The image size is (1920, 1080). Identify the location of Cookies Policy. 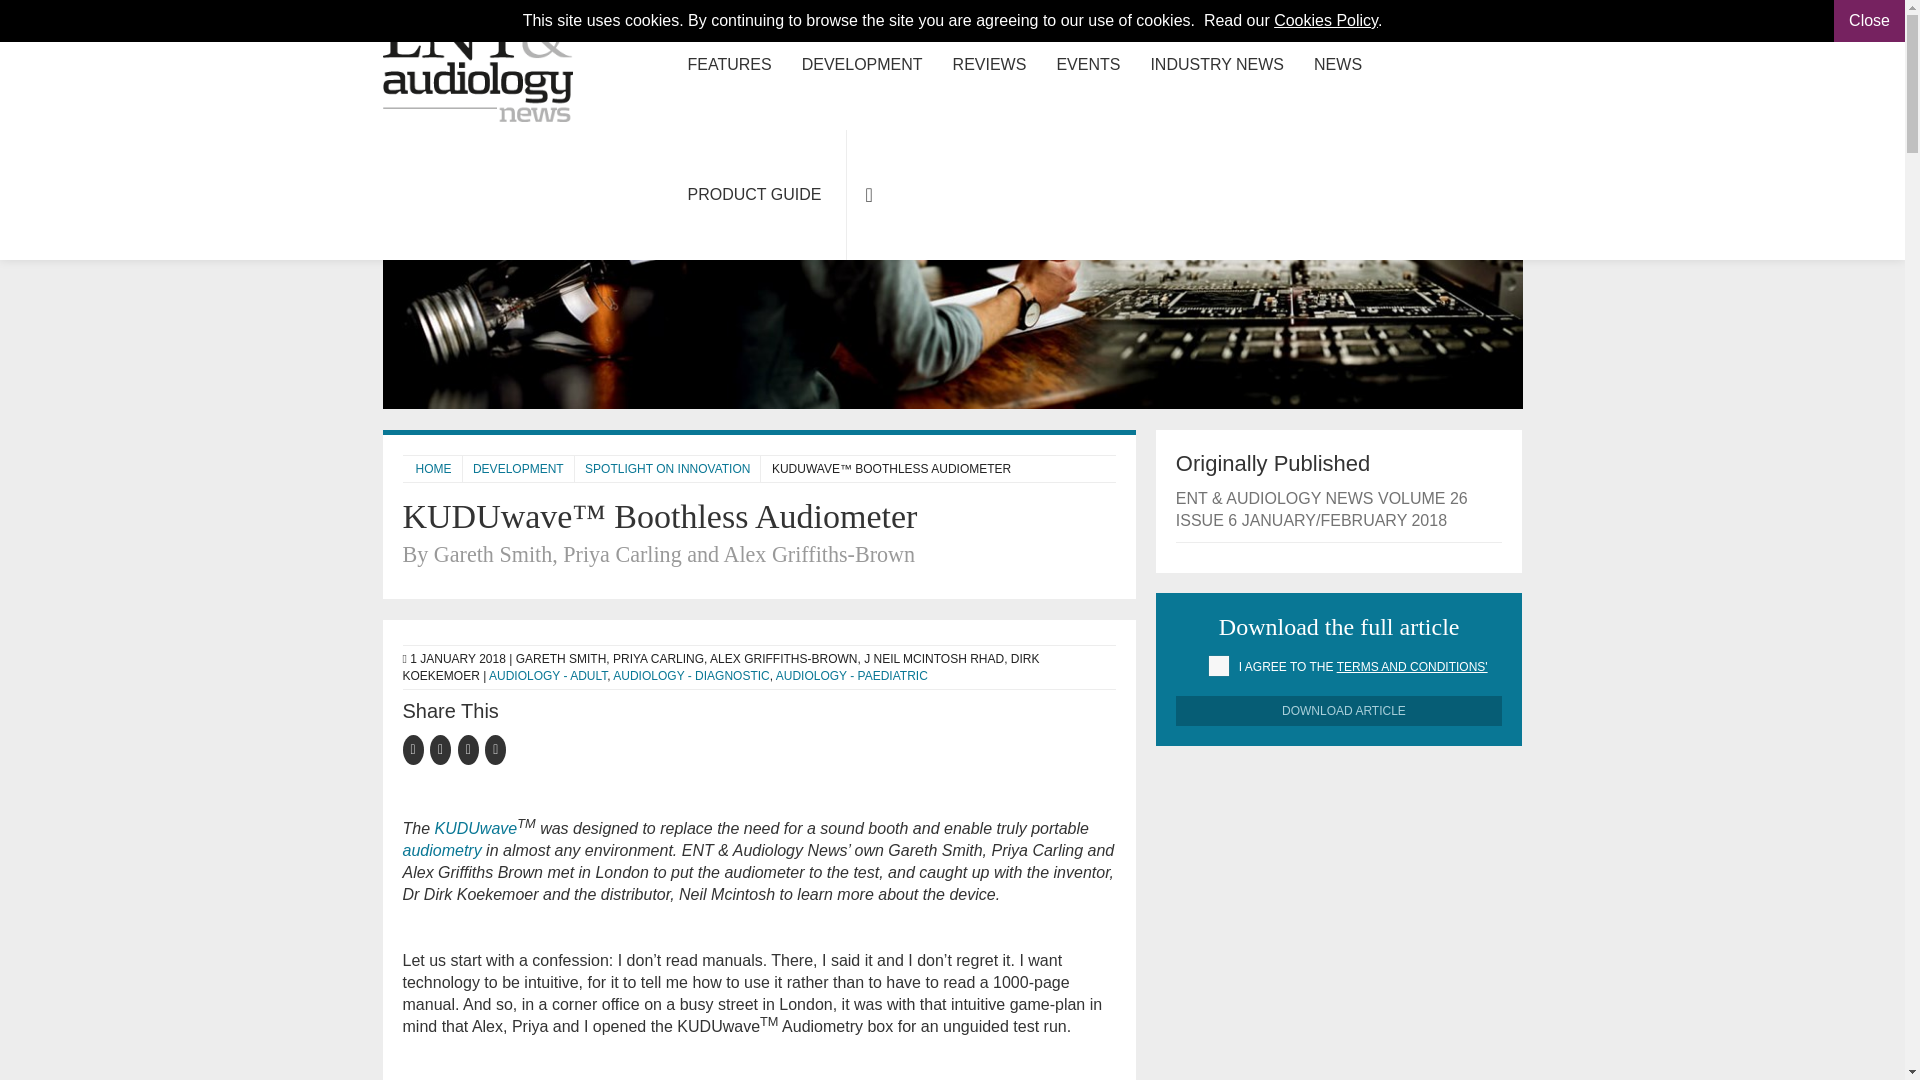
(1326, 20).